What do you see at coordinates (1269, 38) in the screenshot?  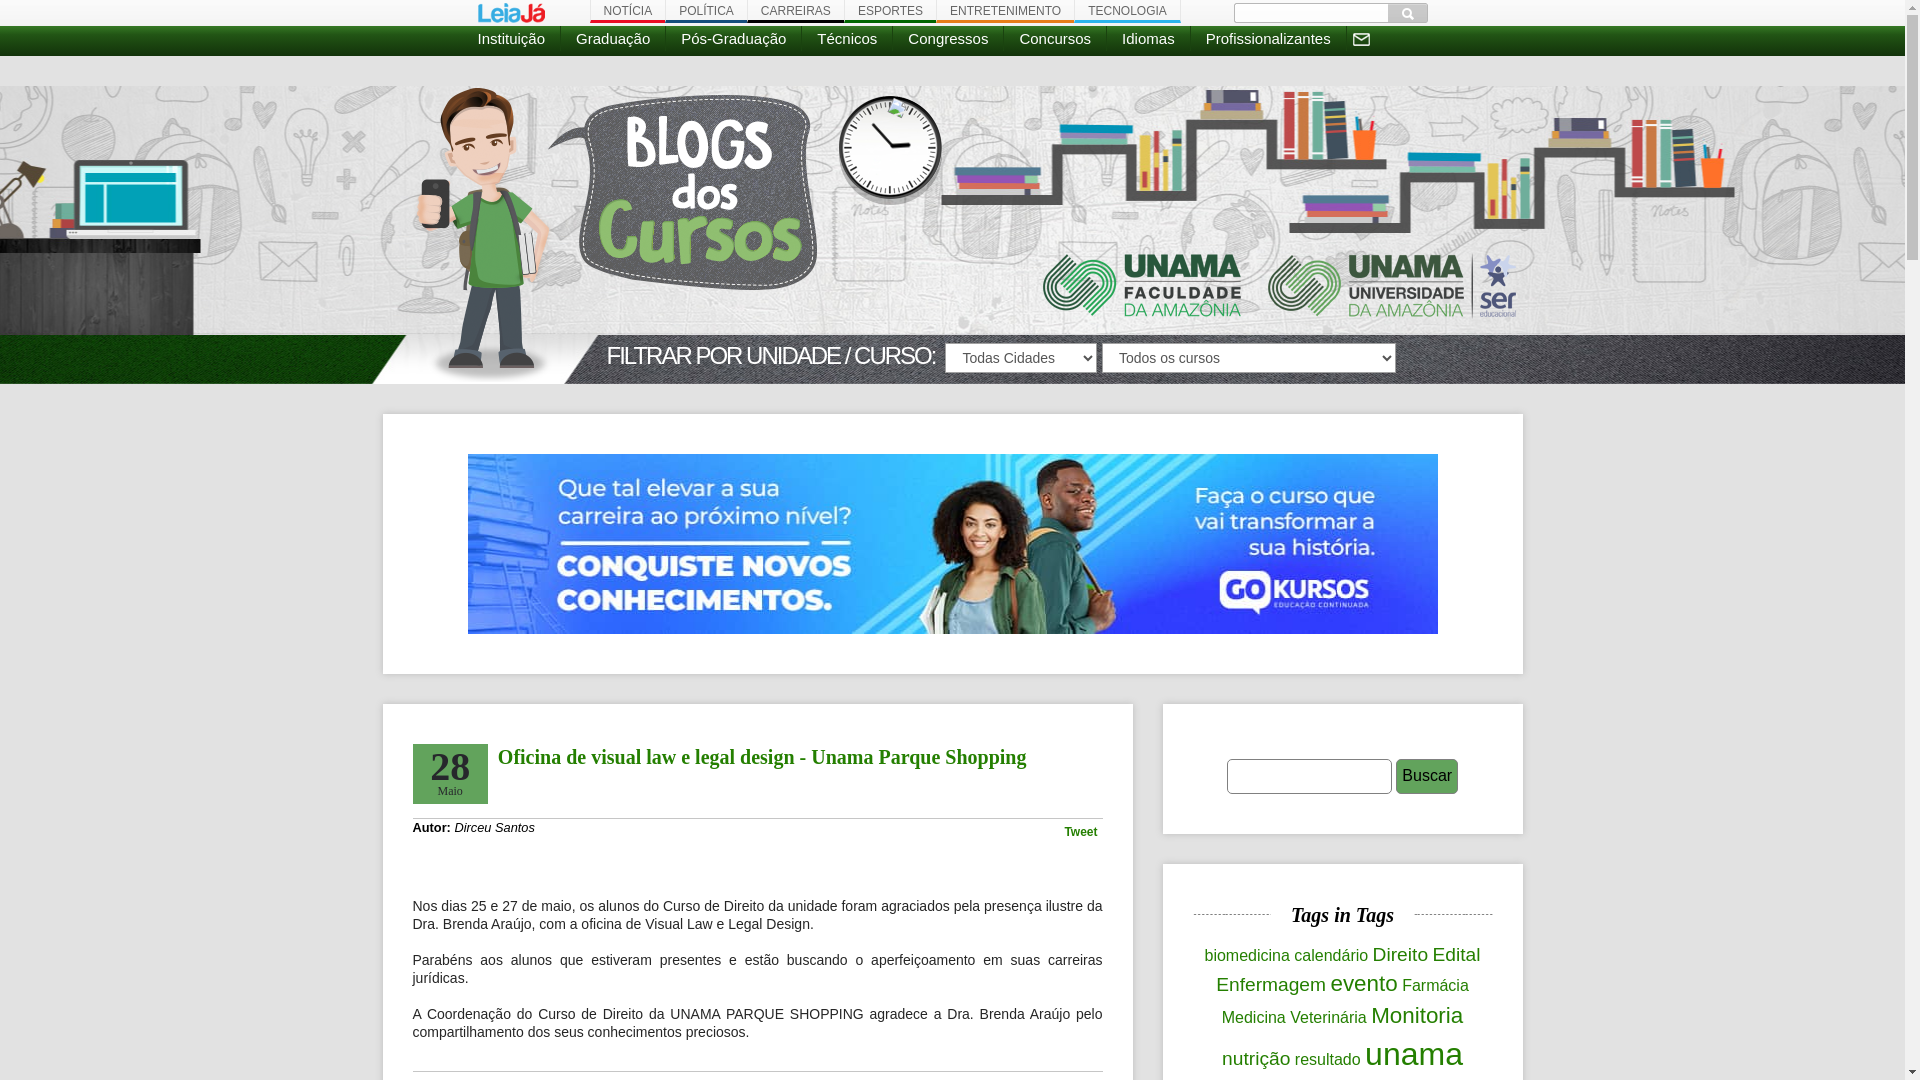 I see `Profissionalizantes` at bounding box center [1269, 38].